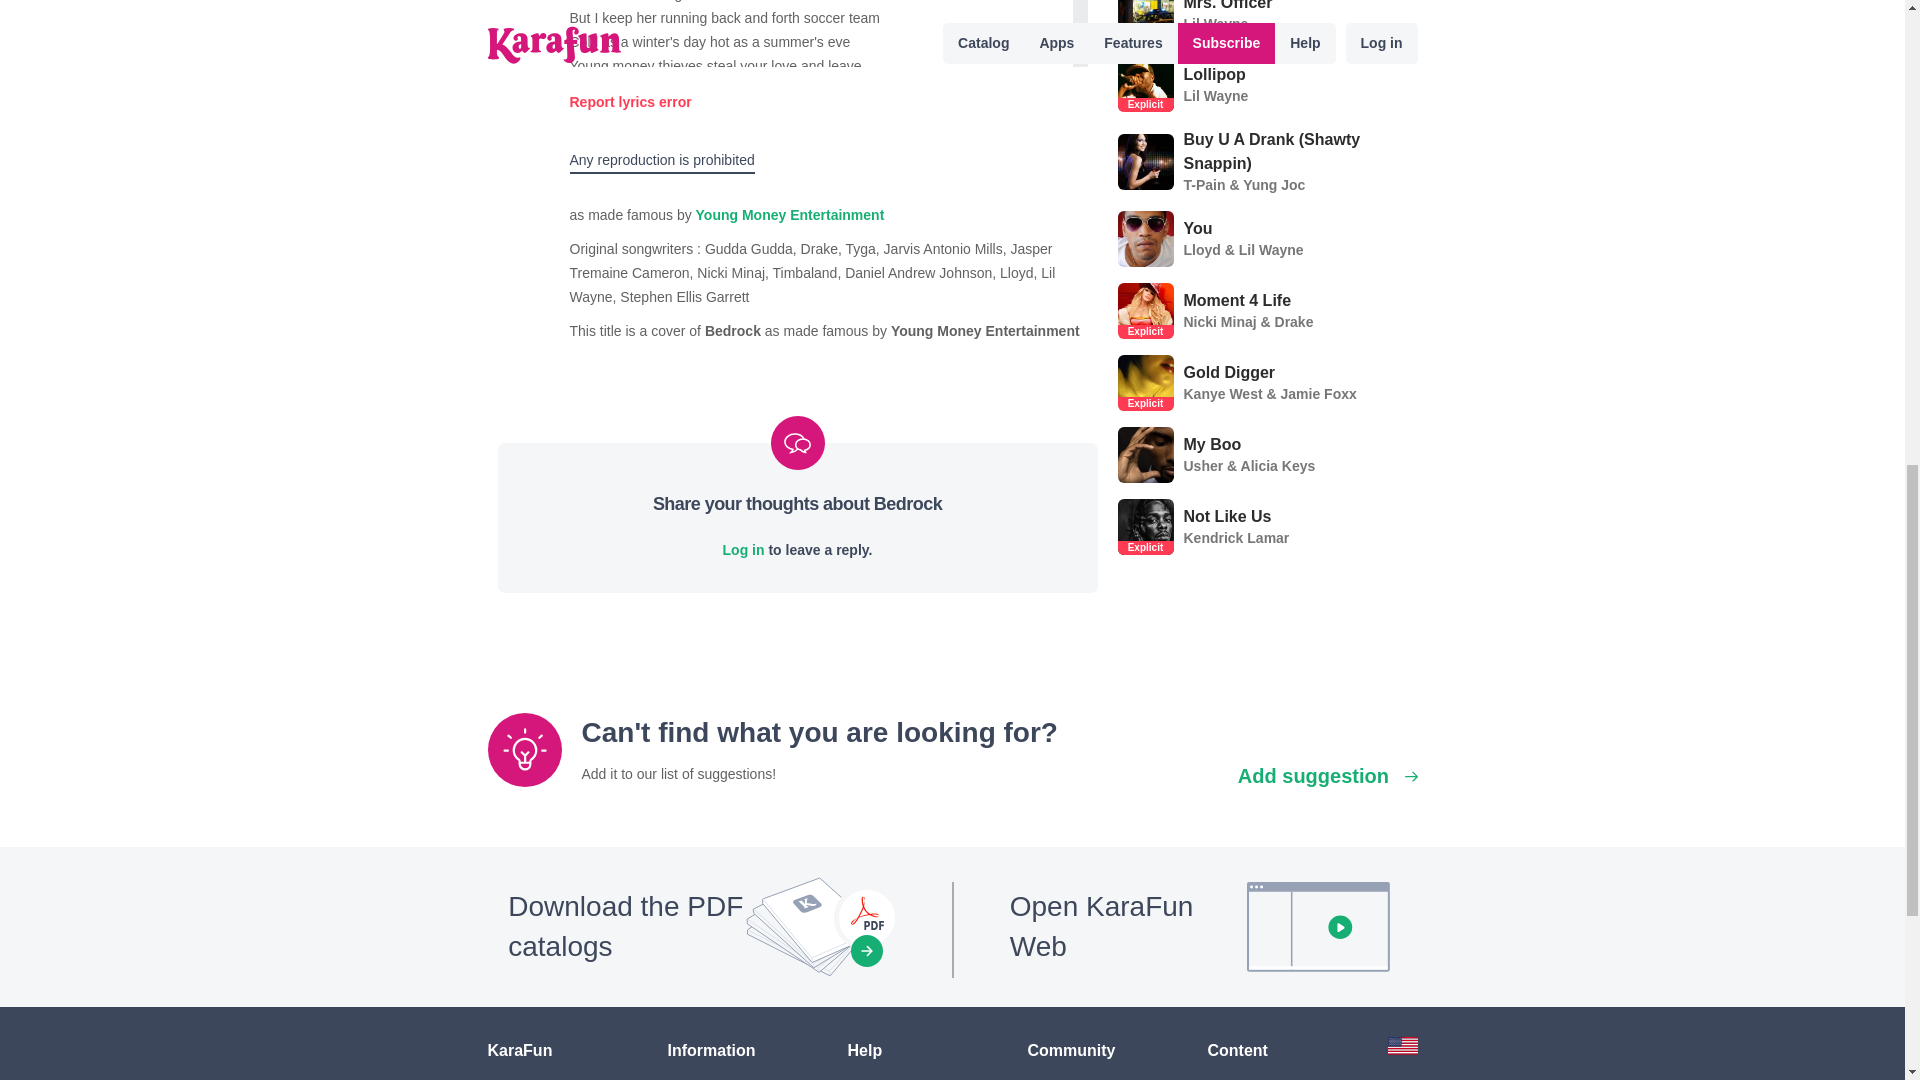  Describe the element at coordinates (822, 90) in the screenshot. I see `I like the way you walk it and if your walkin' my way ` at that location.